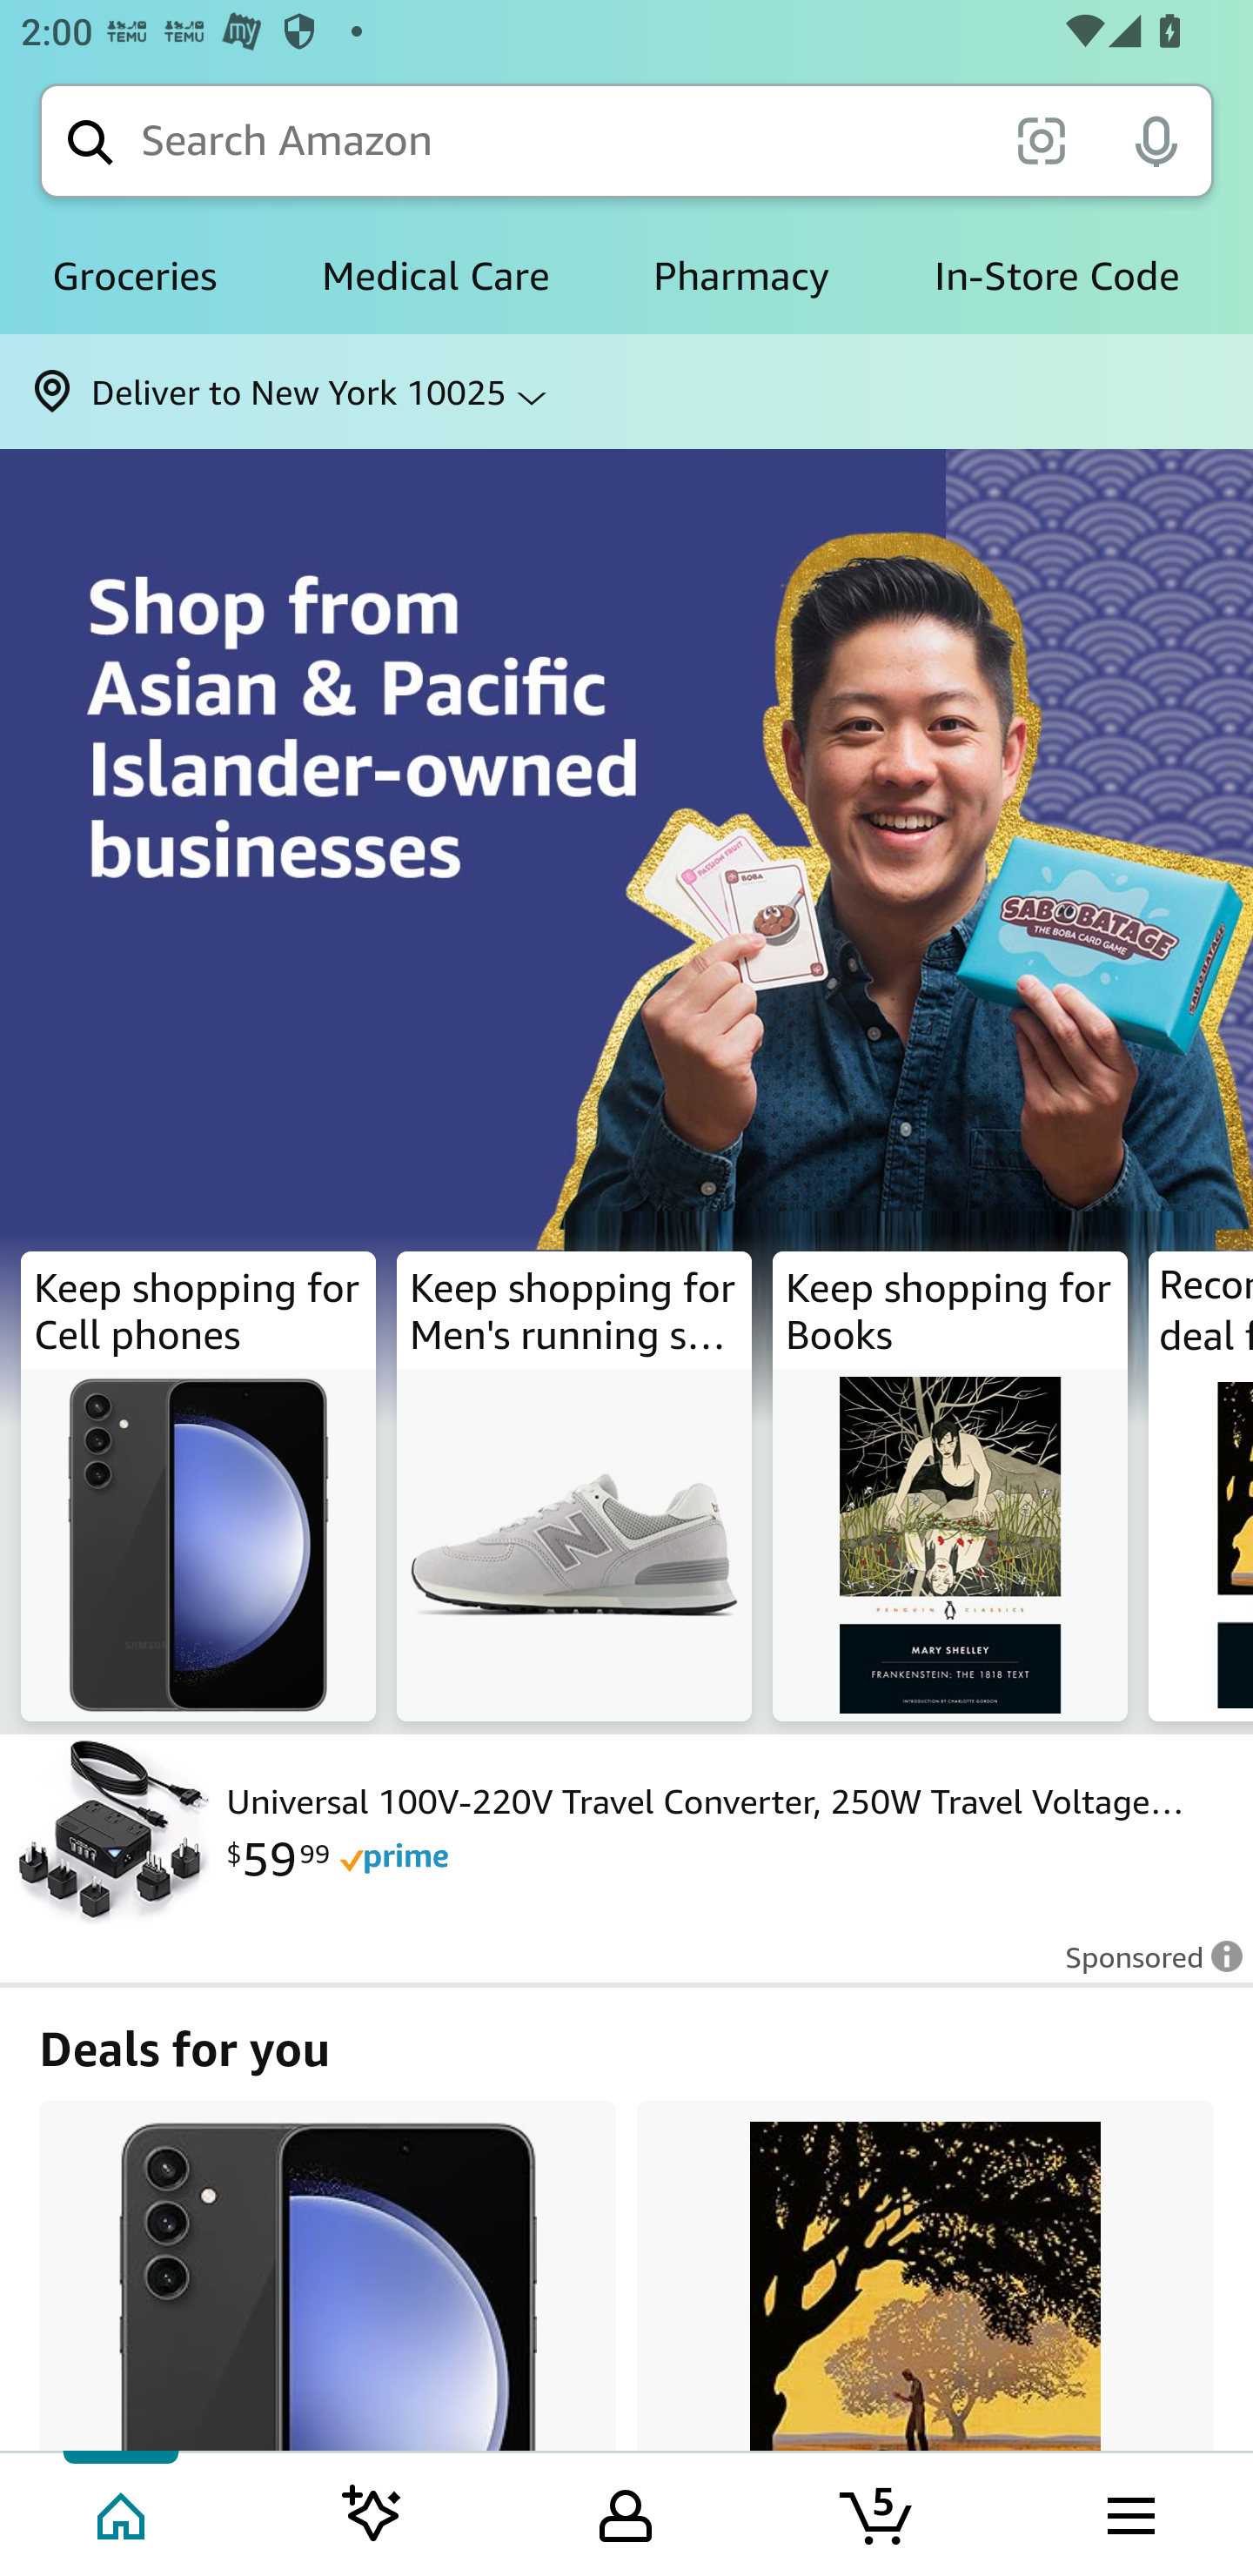 Image resolution: width=1253 pixels, height=2576 pixels. I want to click on scan it, so click(1041, 139).